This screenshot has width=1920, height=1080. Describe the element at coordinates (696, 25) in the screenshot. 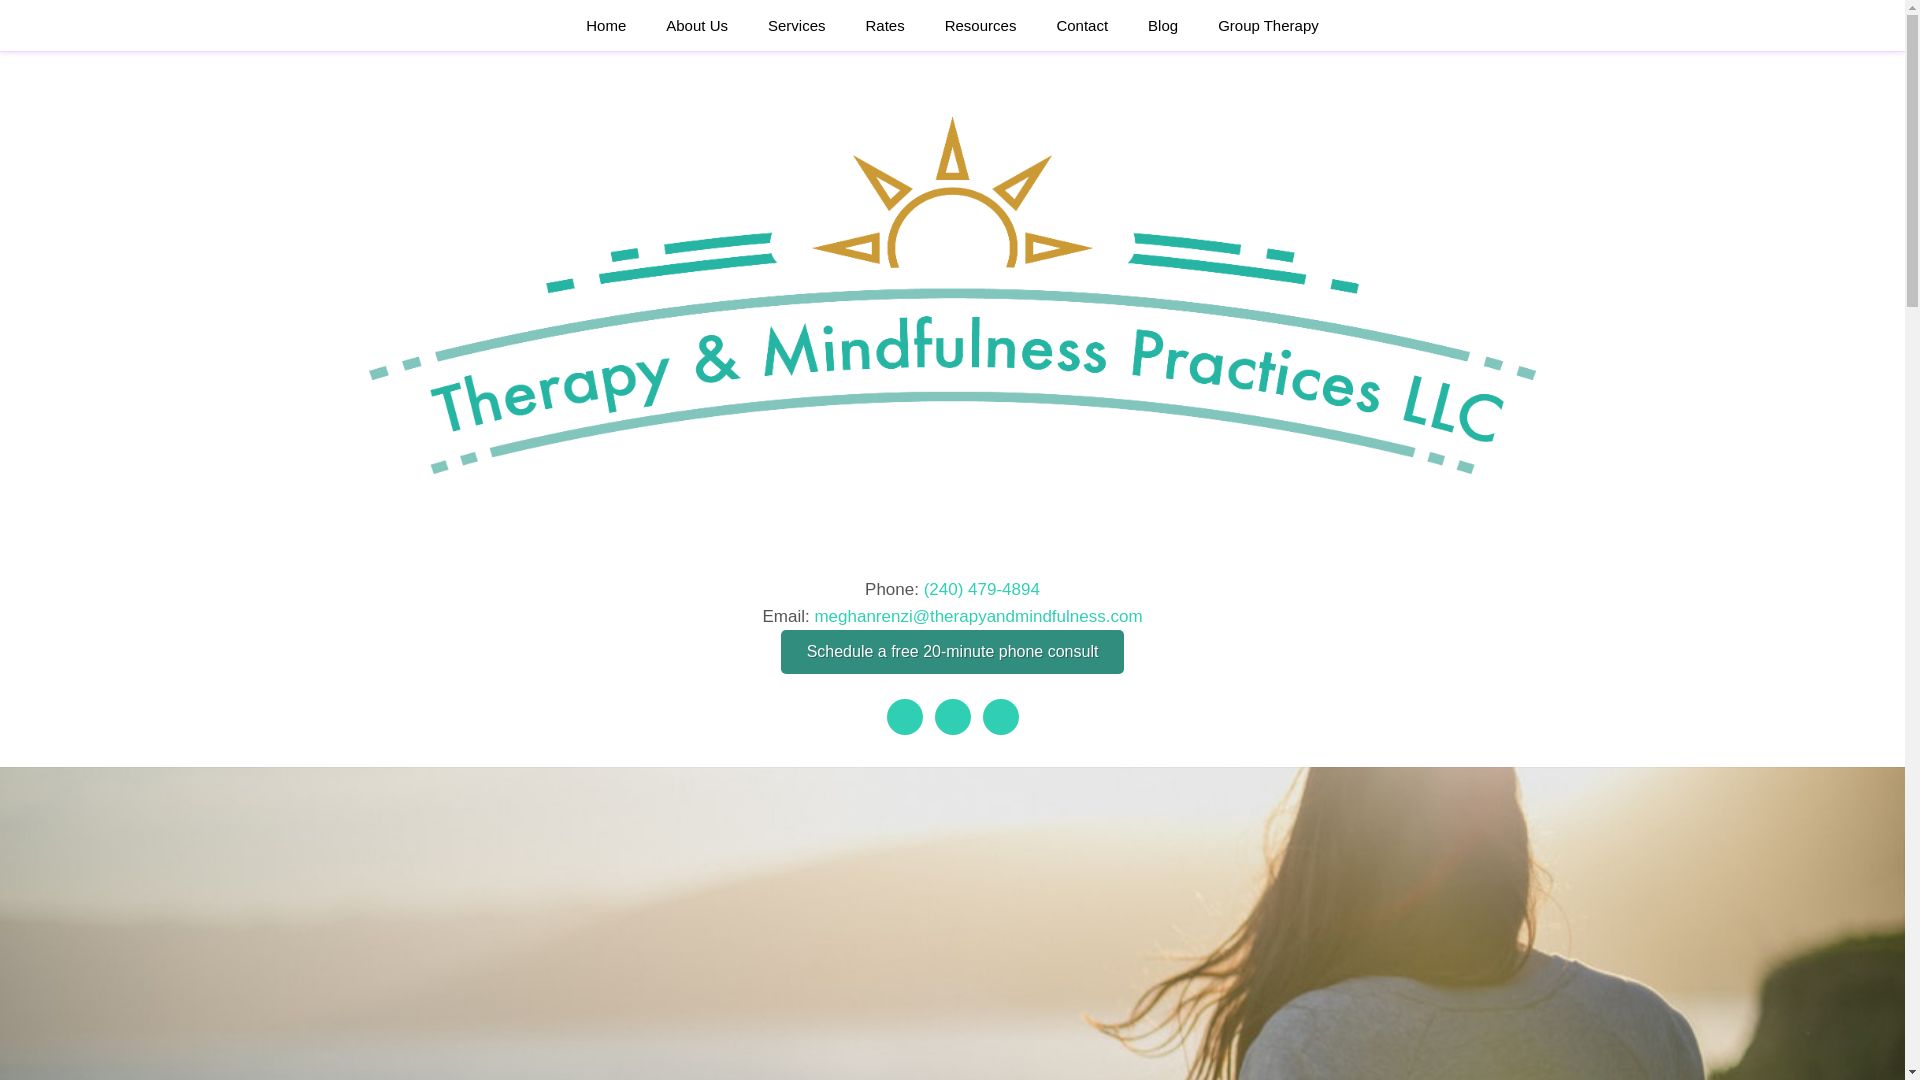

I see `About Us` at that location.